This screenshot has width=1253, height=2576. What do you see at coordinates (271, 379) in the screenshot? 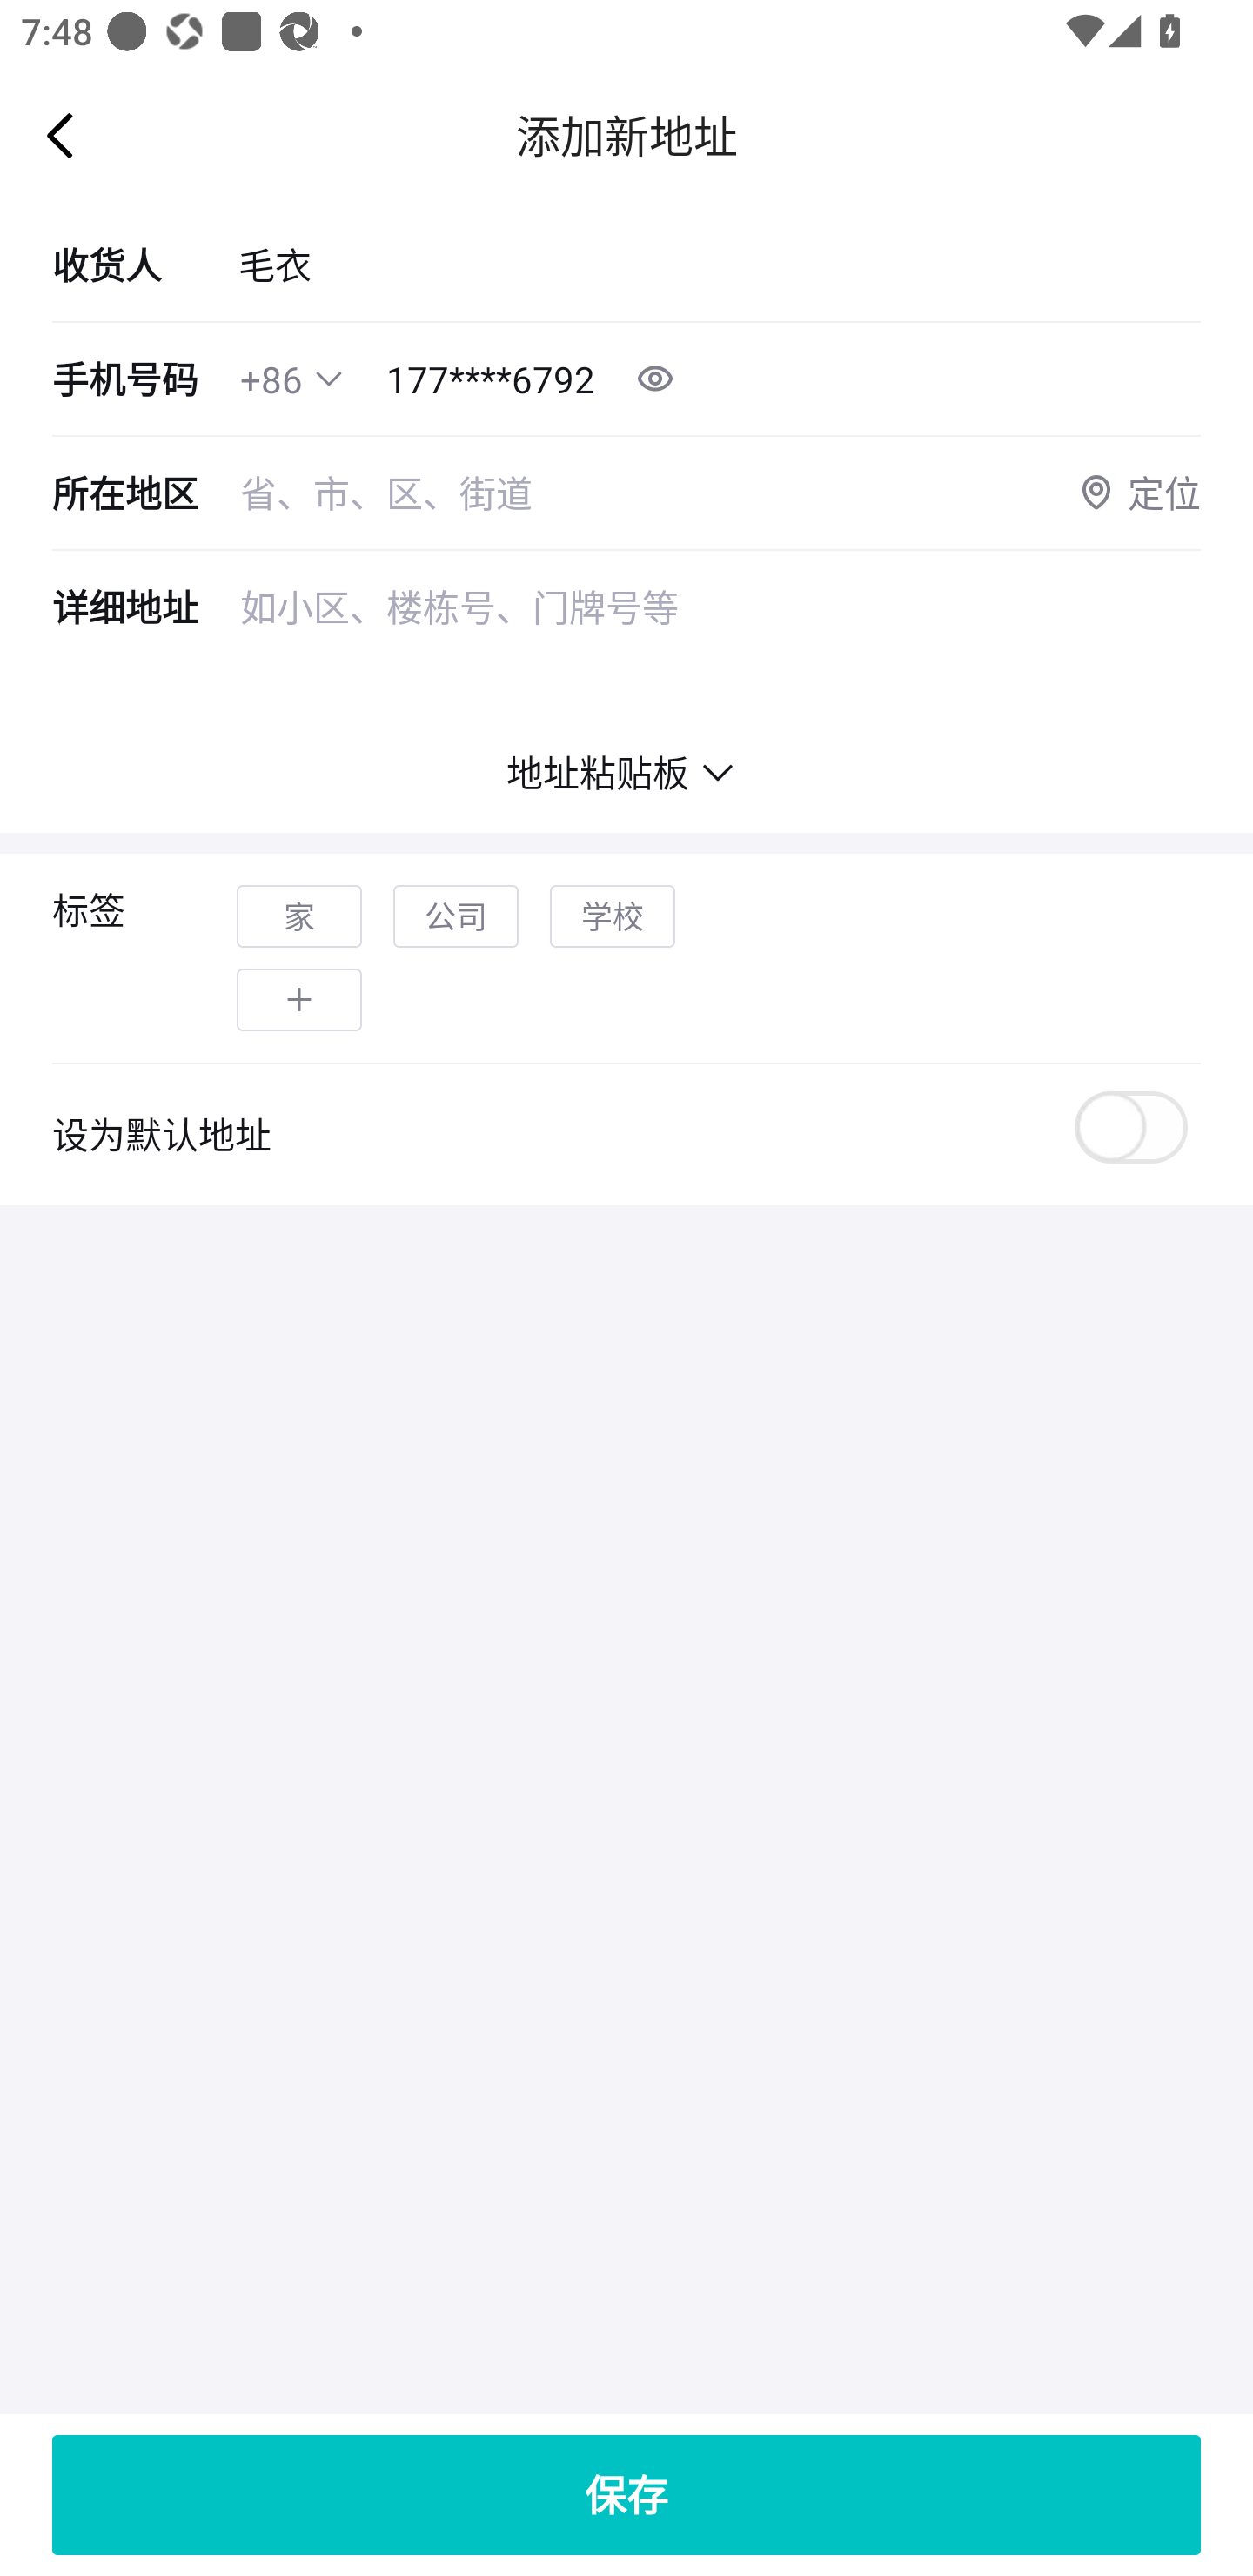
I see `+86` at bounding box center [271, 379].